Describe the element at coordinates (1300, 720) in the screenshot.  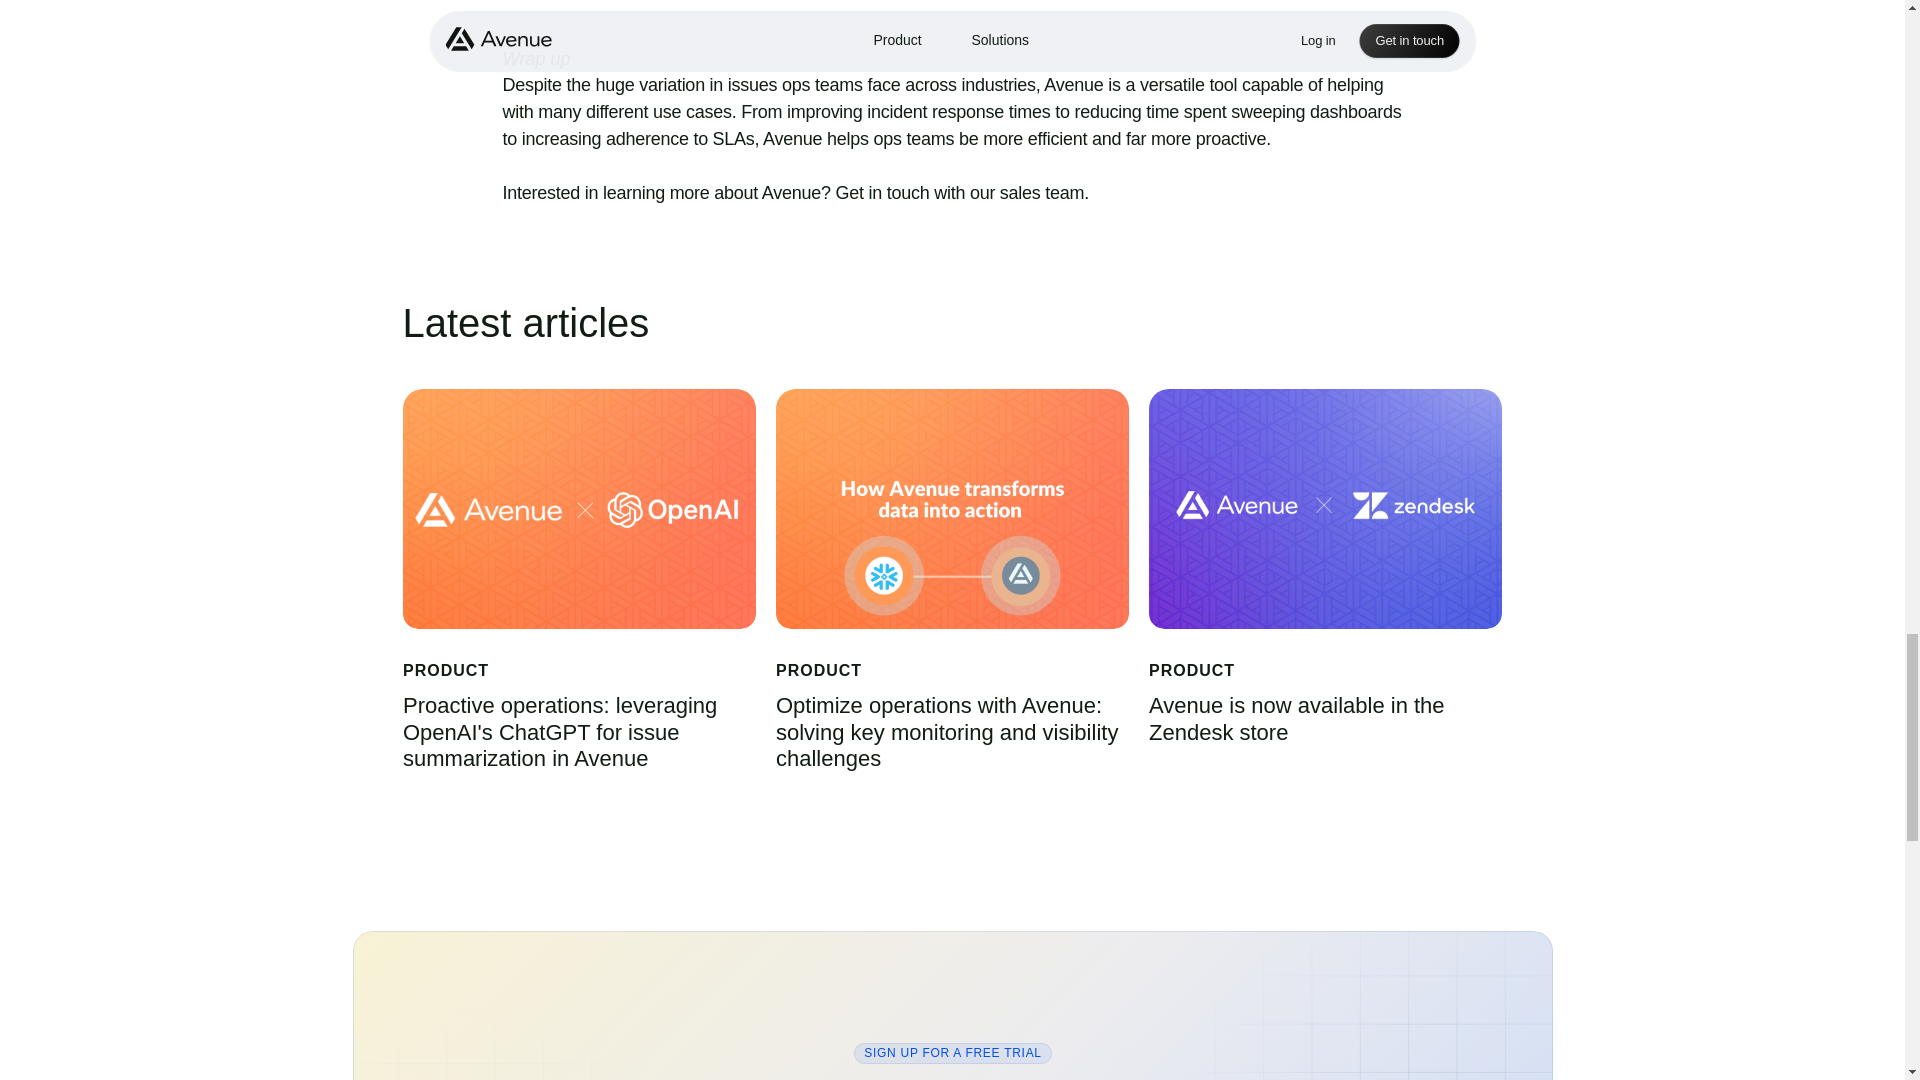
I see `Avenue is now available in the Zendesk store` at that location.